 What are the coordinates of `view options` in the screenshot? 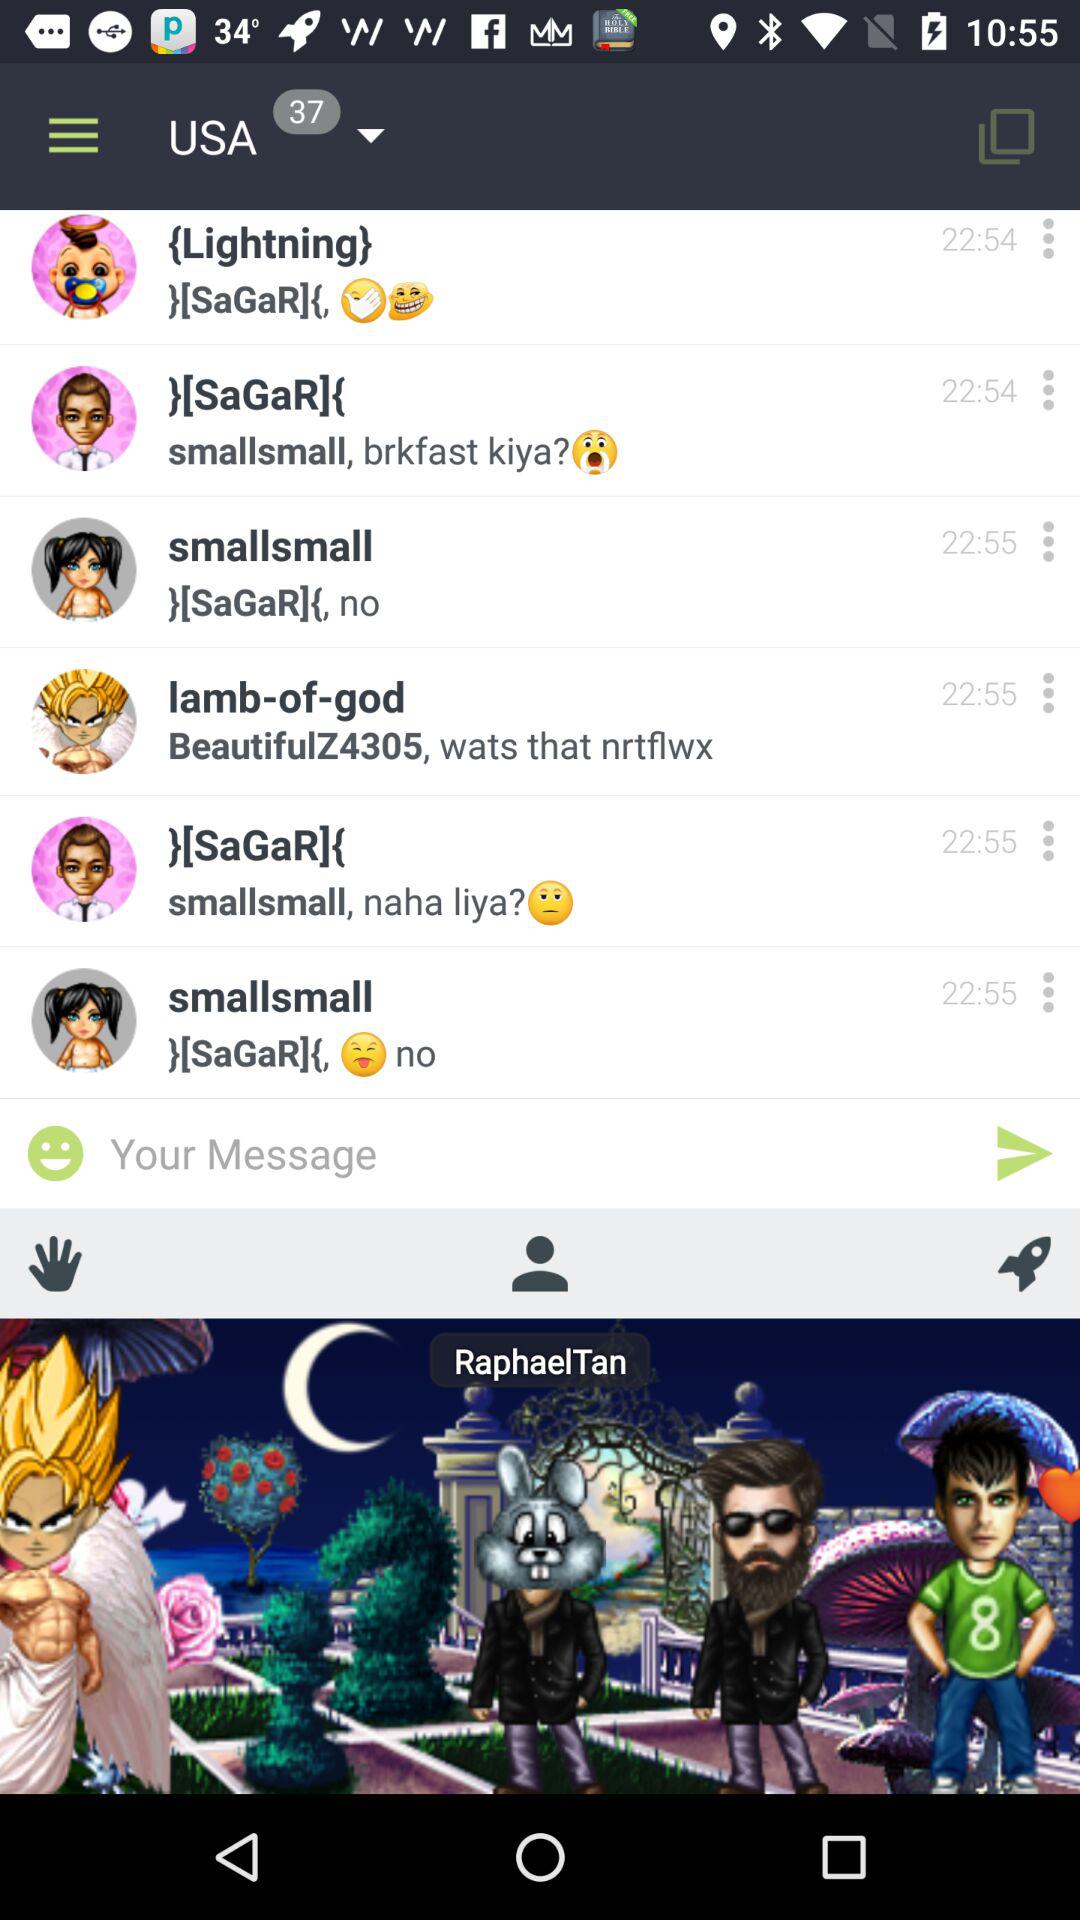 It's located at (1048, 542).